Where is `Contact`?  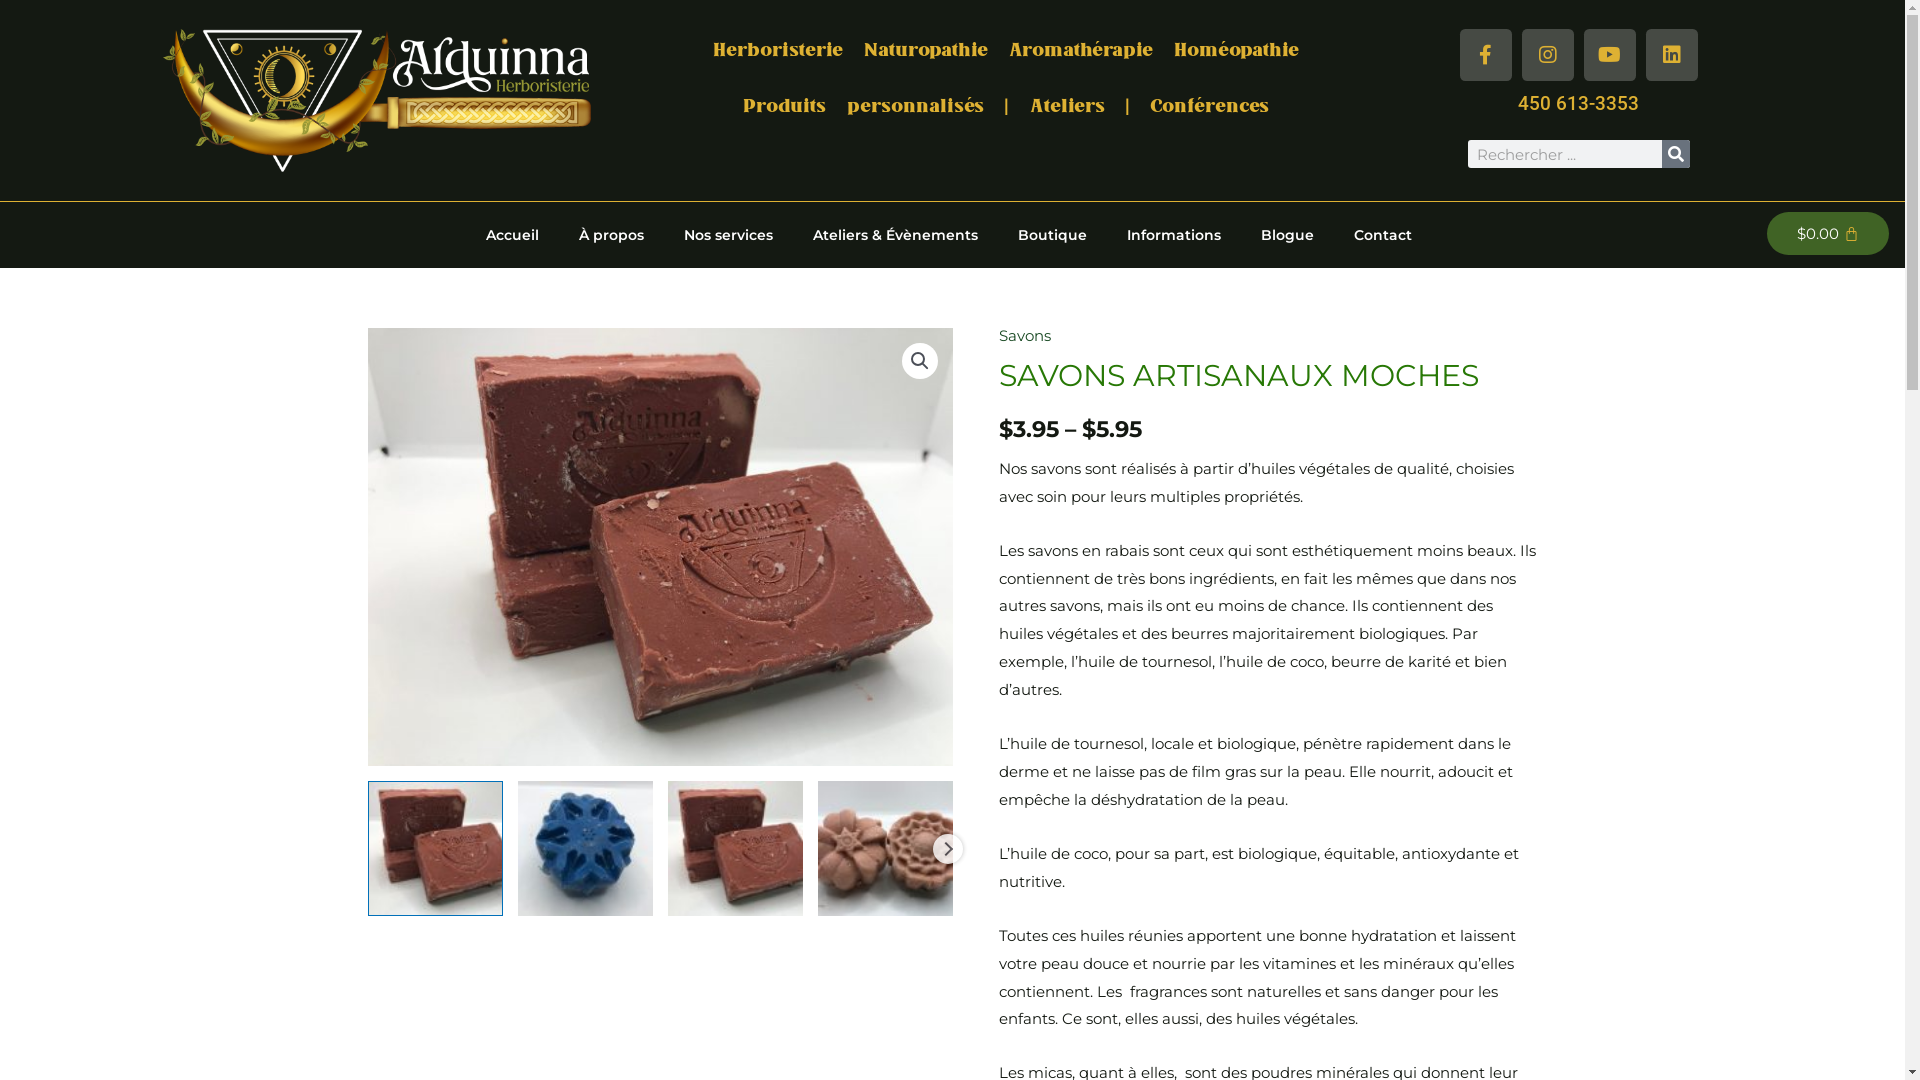
Contact is located at coordinates (1383, 235).